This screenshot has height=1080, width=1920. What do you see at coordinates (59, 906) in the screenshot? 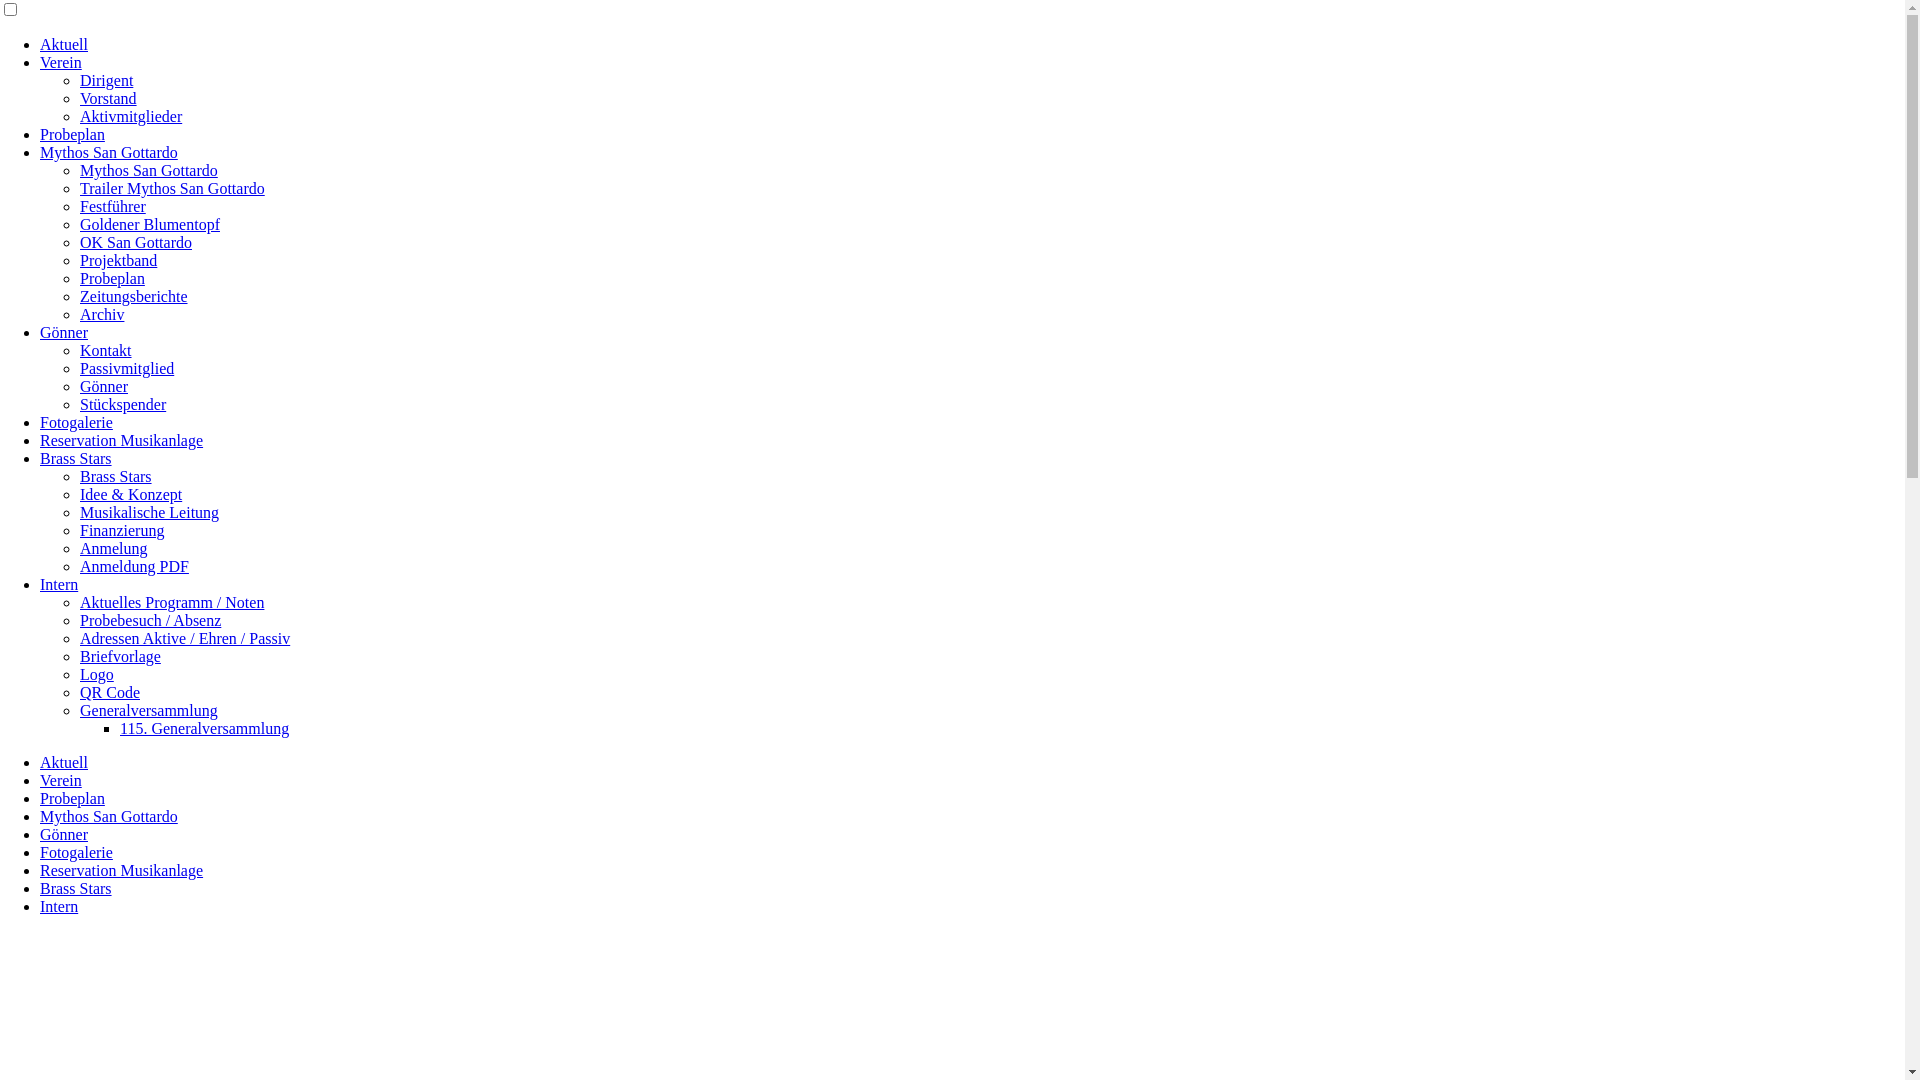
I see `Intern` at bounding box center [59, 906].